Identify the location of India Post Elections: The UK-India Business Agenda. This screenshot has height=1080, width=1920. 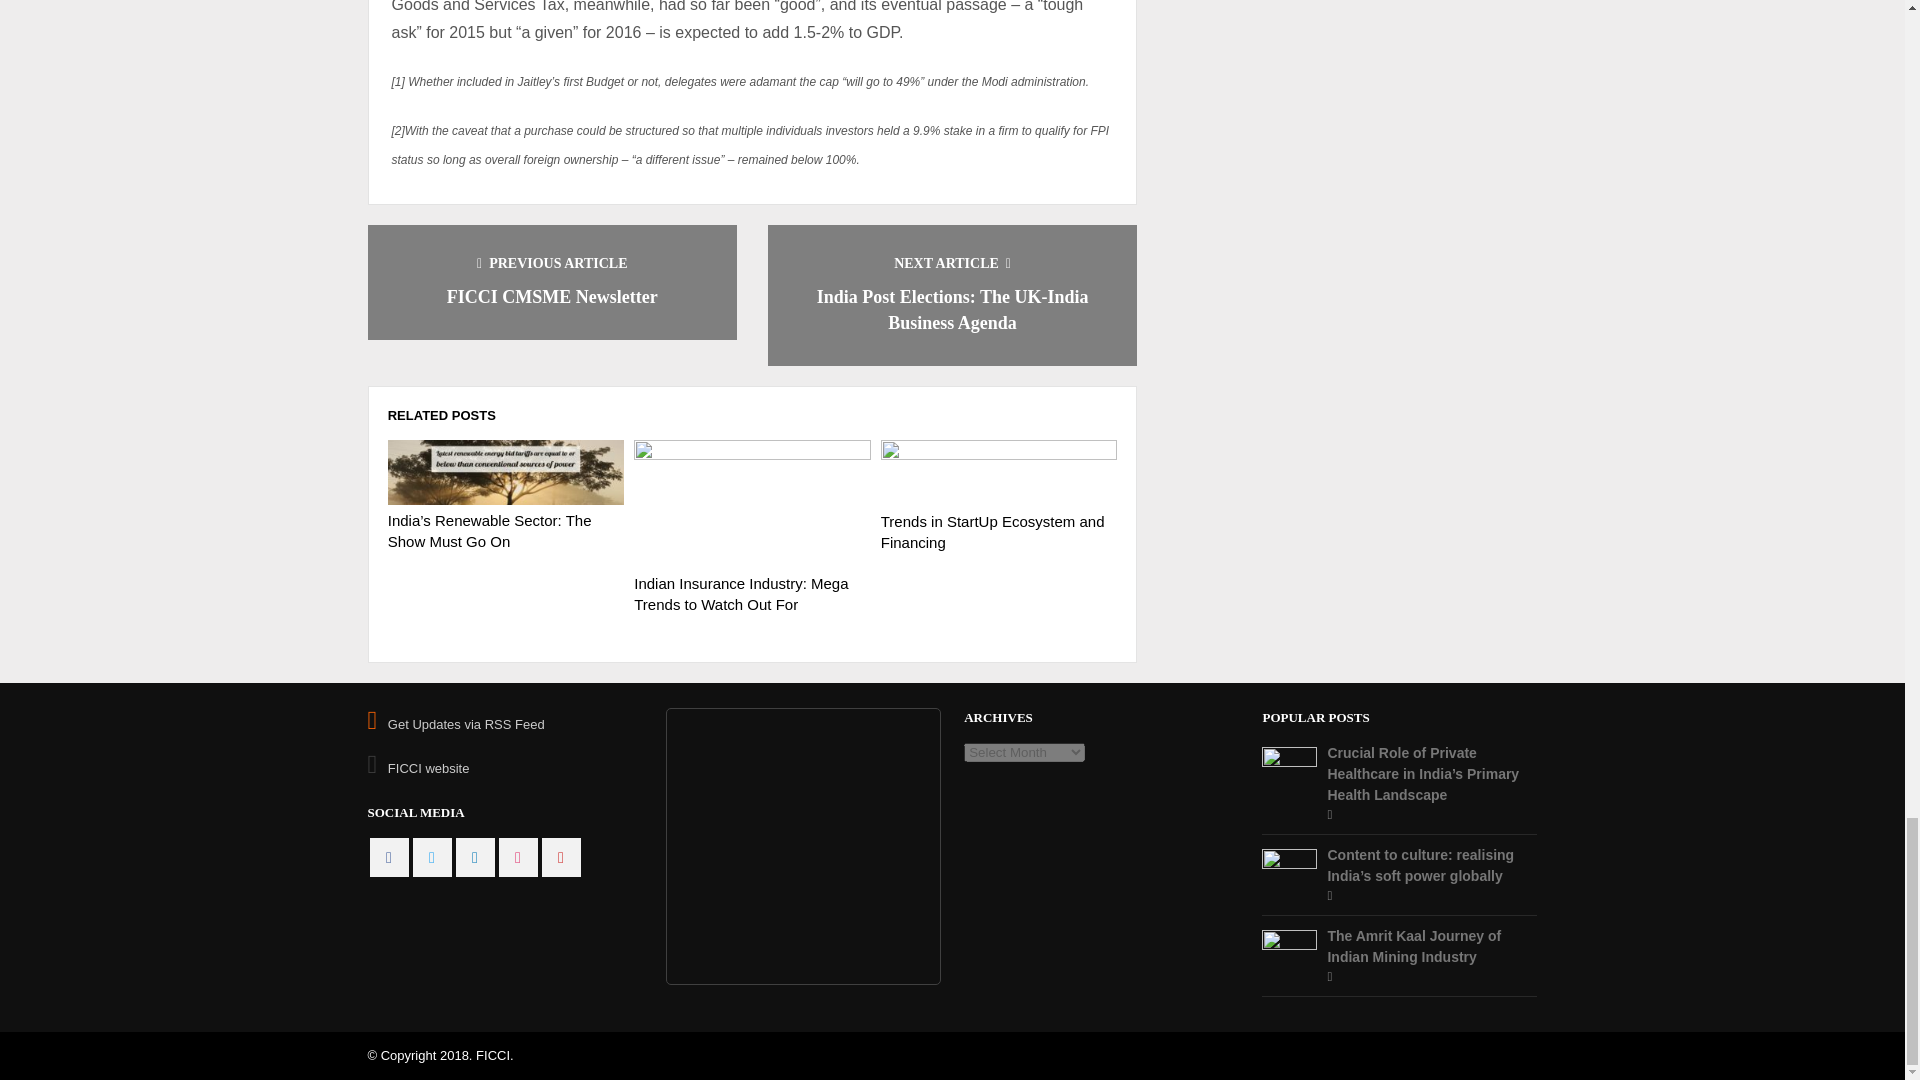
(952, 310).